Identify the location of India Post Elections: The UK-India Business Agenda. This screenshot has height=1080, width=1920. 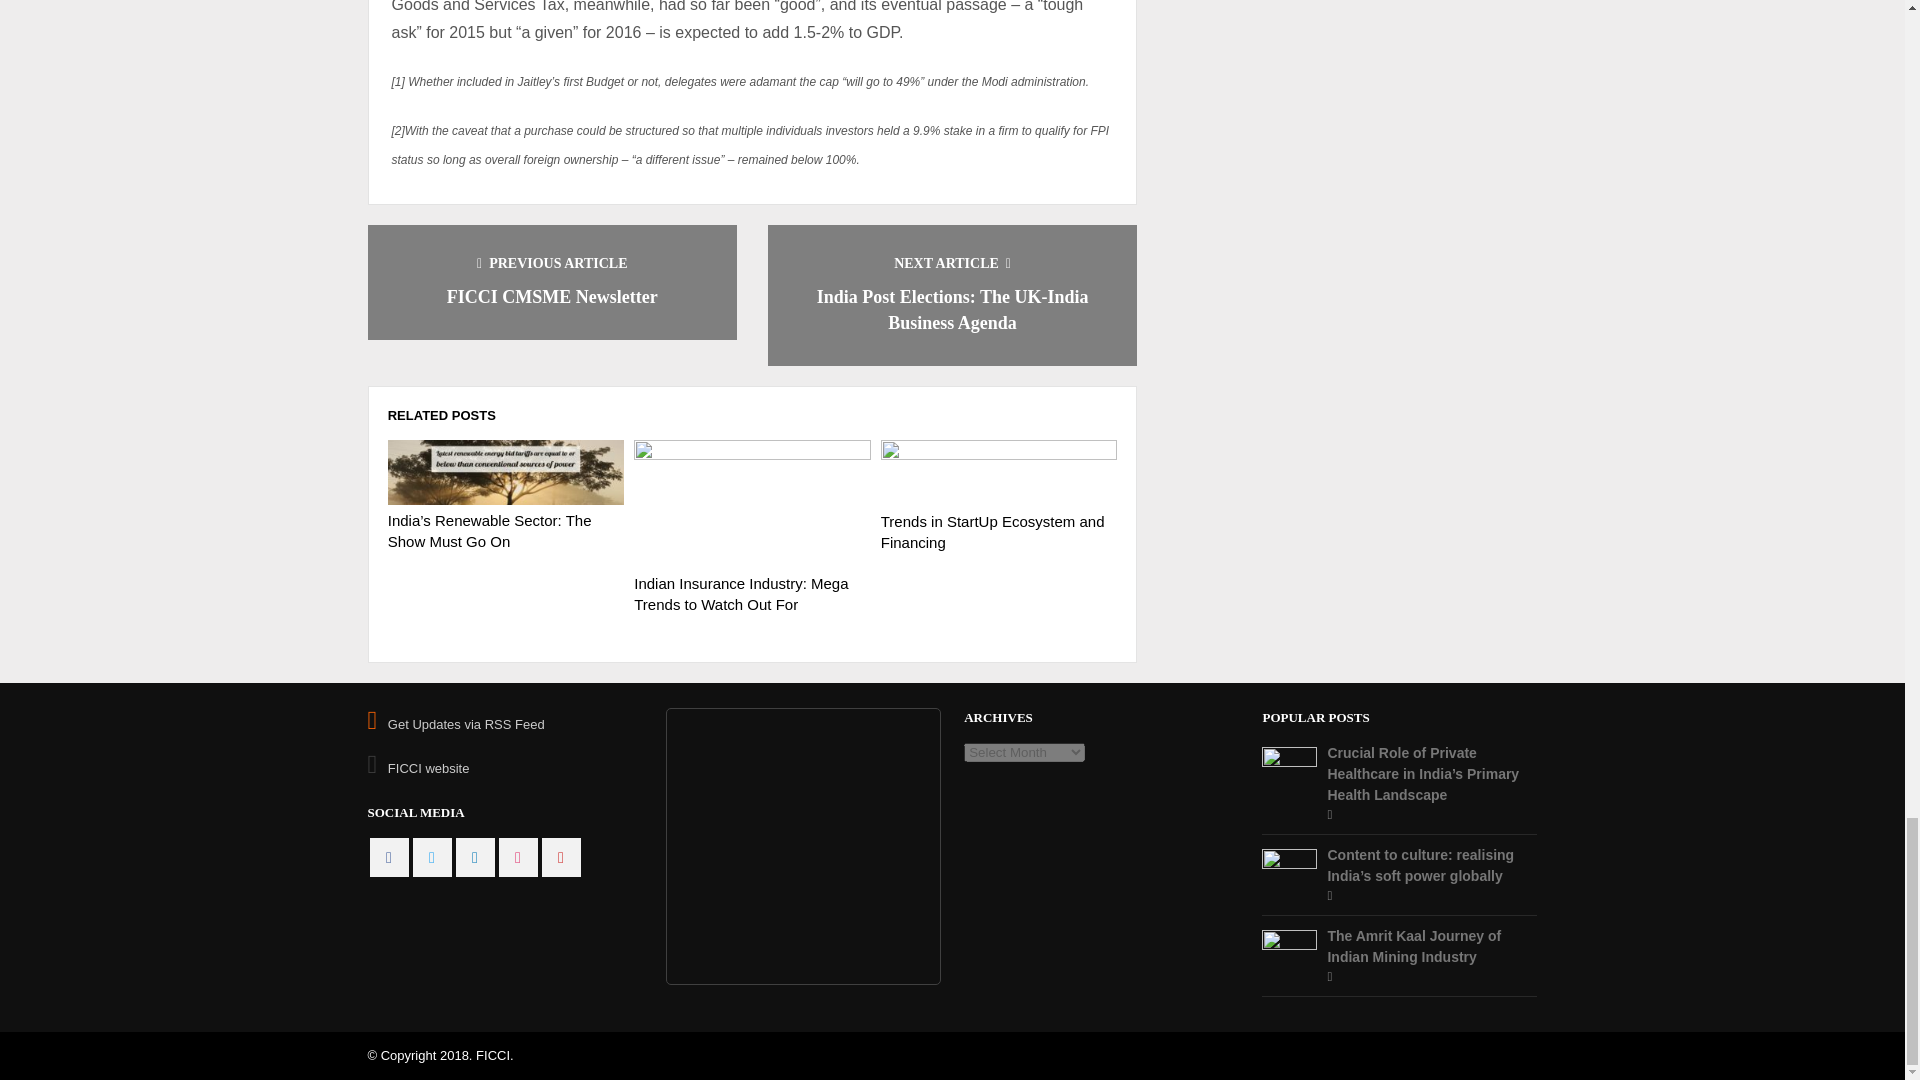
(952, 310).